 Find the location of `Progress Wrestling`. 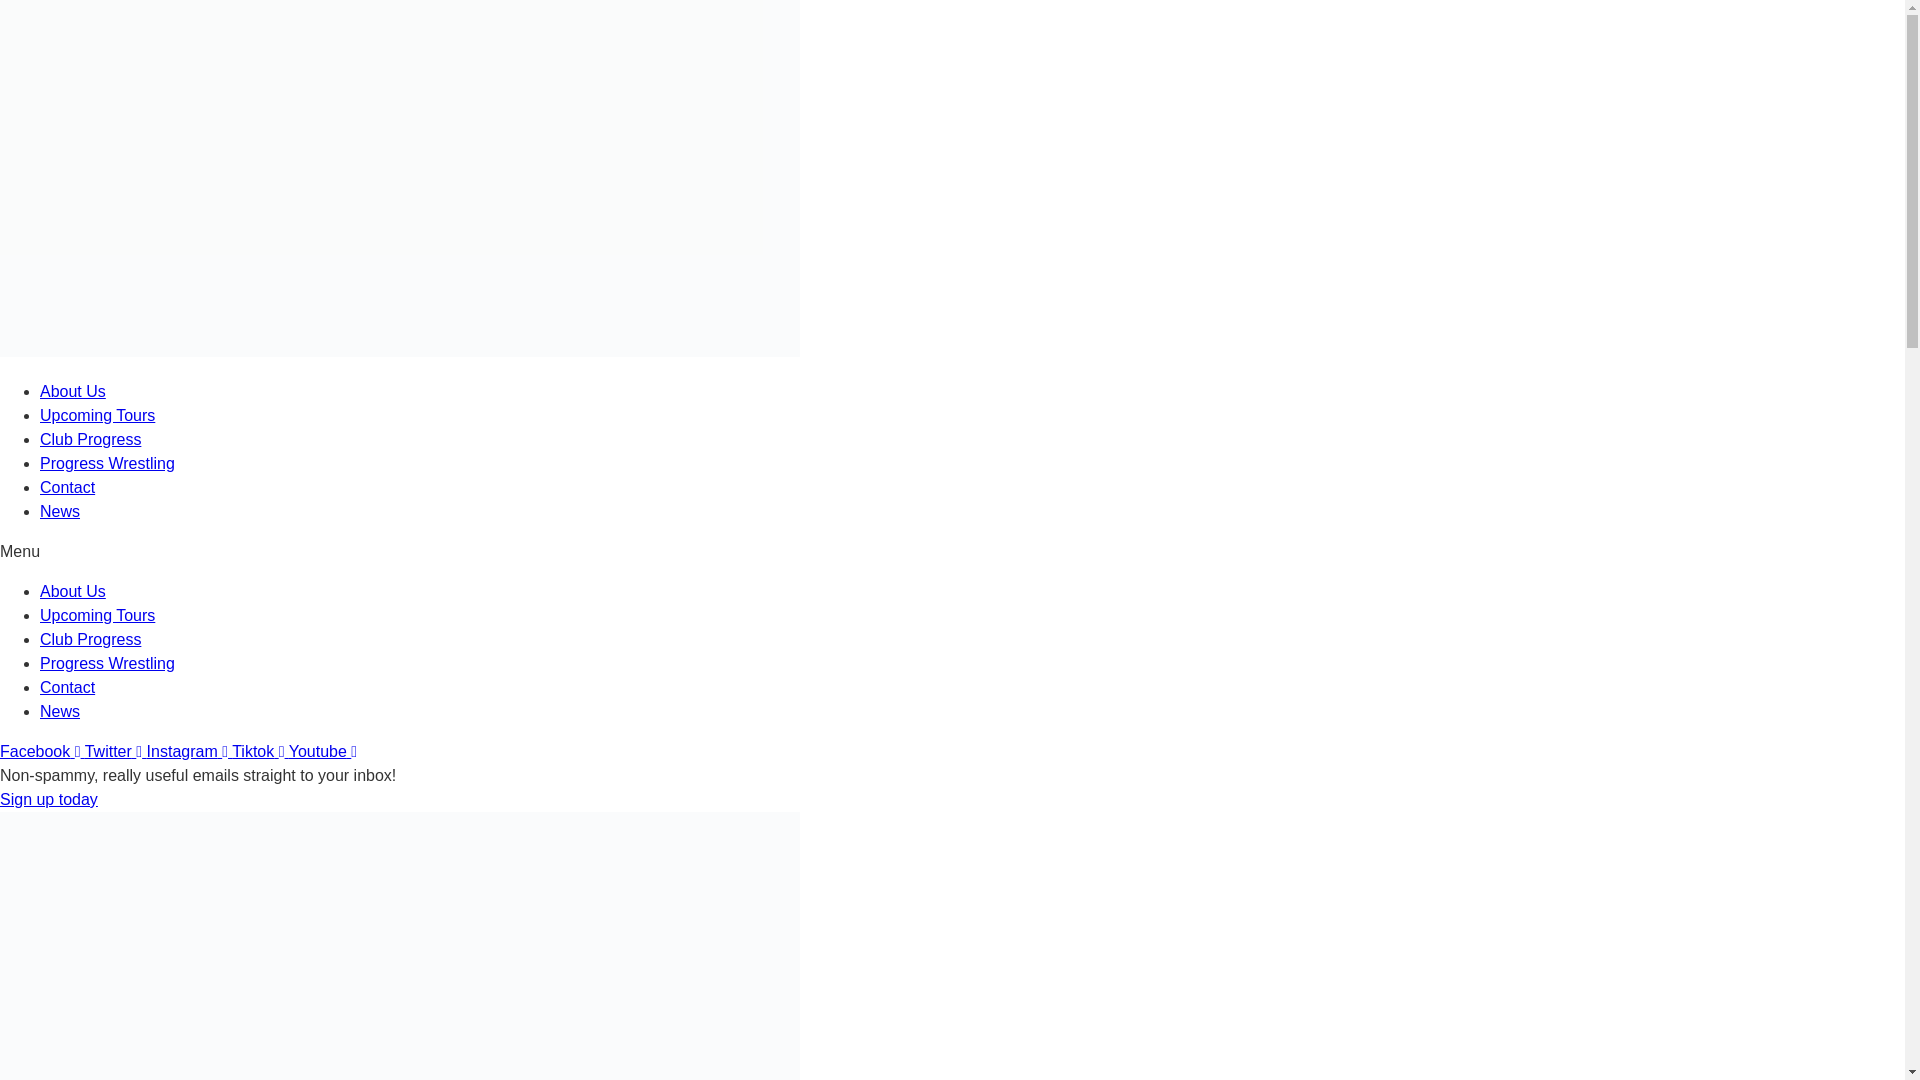

Progress Wrestling is located at coordinates (107, 662).